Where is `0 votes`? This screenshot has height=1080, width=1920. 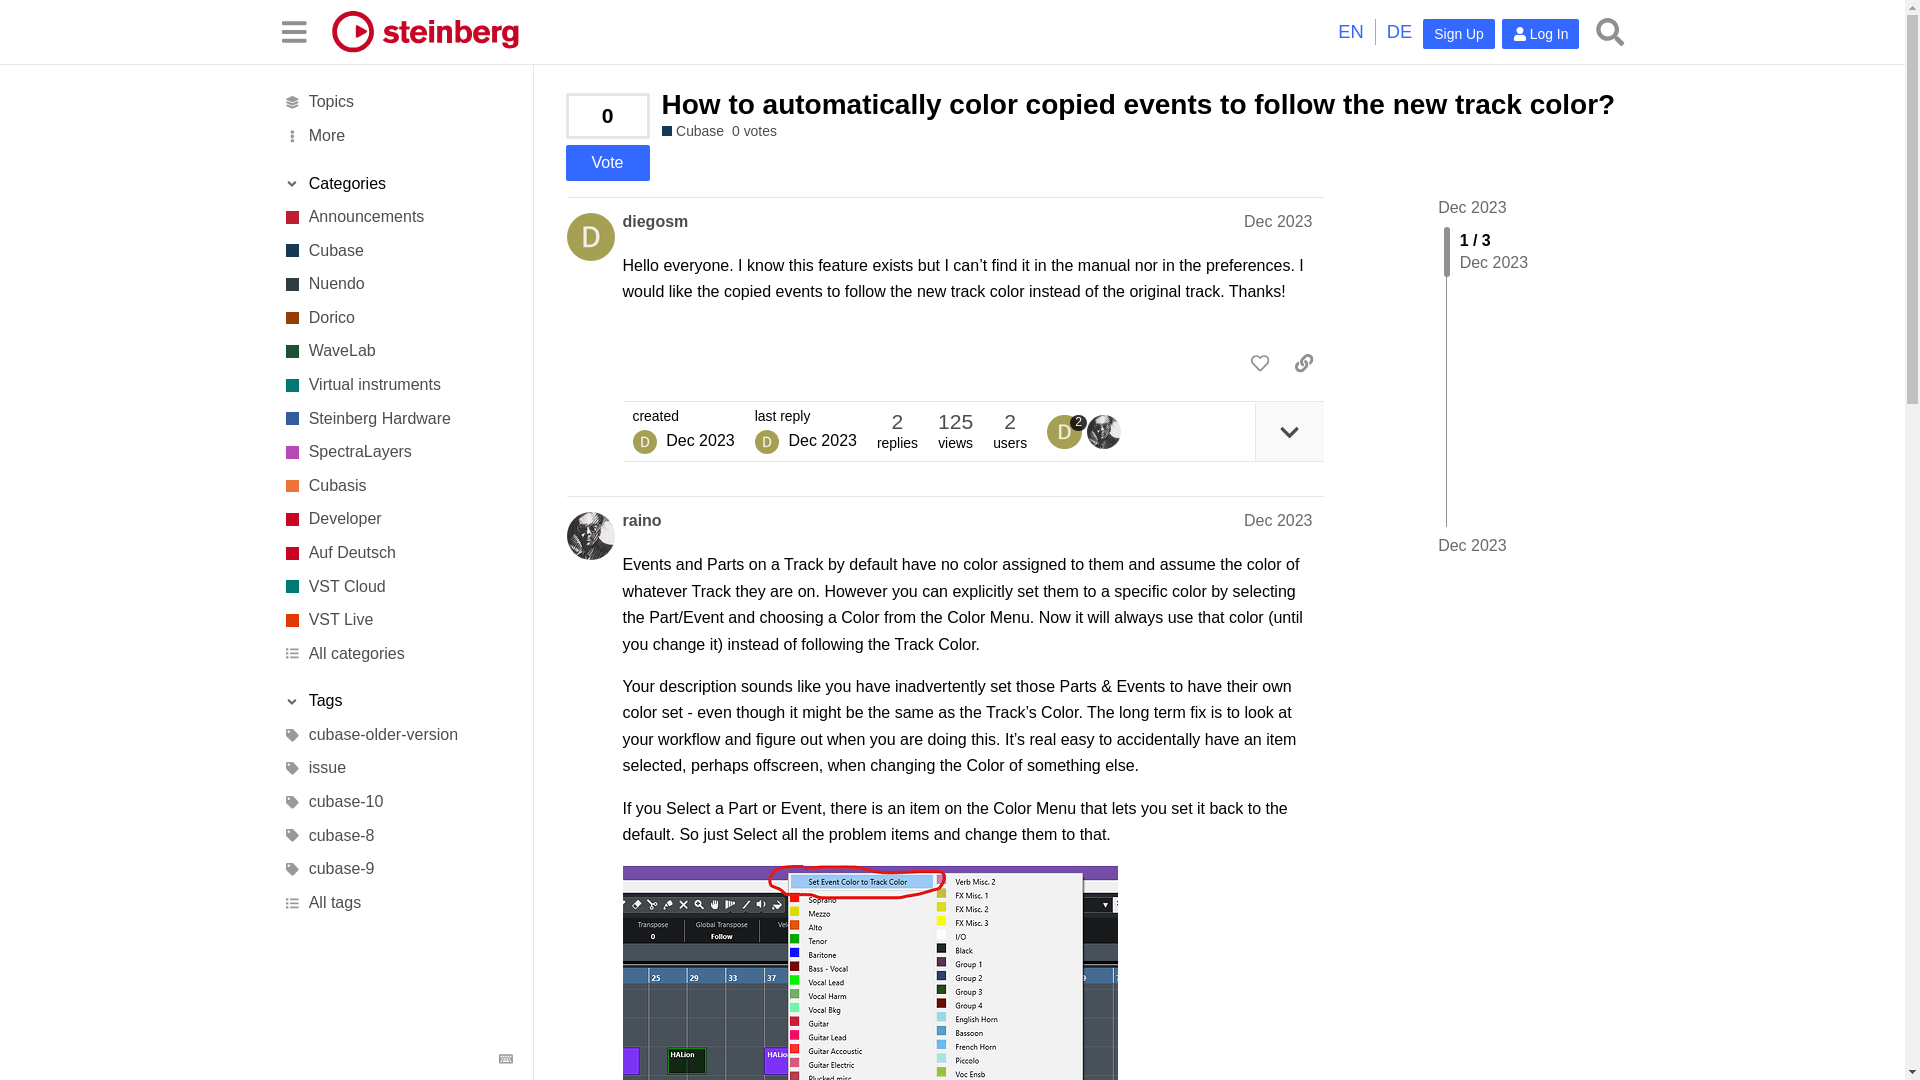
0 votes is located at coordinates (754, 132).